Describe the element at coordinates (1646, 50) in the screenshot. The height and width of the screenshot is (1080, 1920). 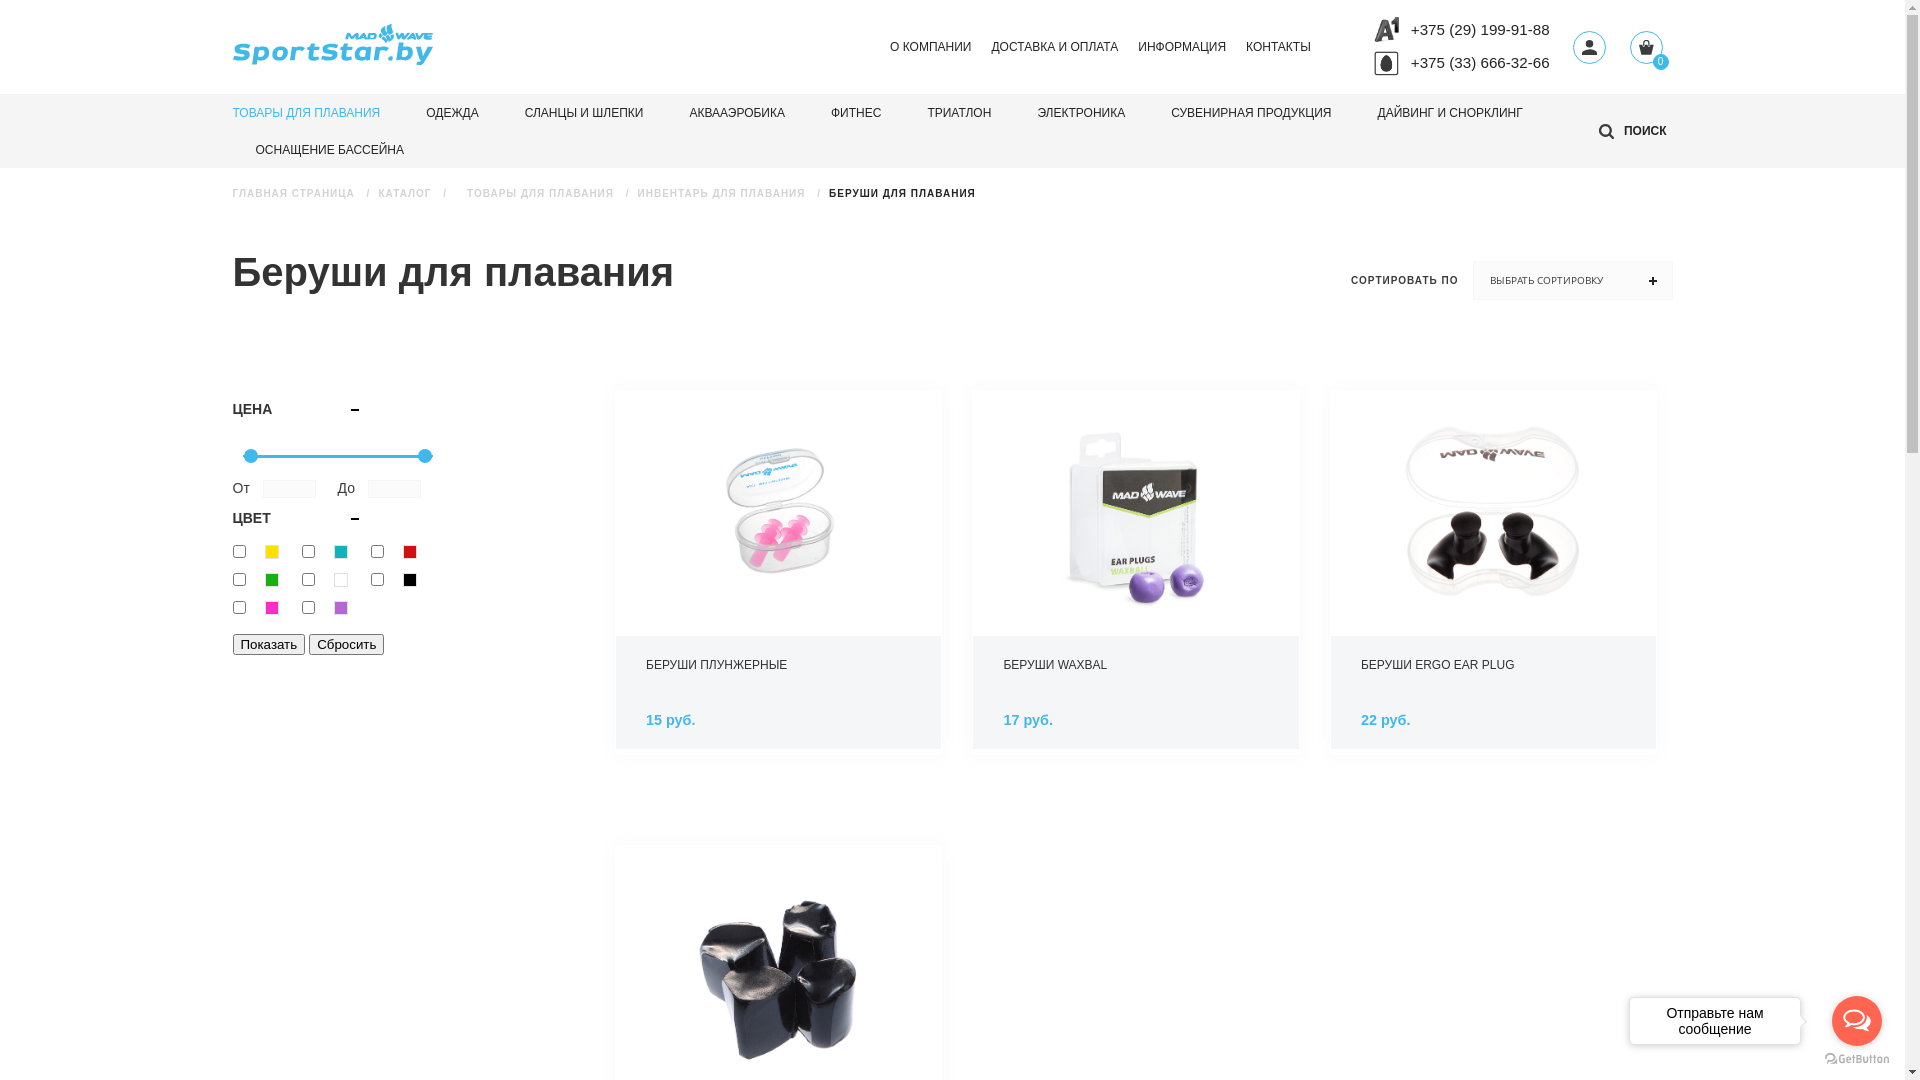
I see `0` at that location.